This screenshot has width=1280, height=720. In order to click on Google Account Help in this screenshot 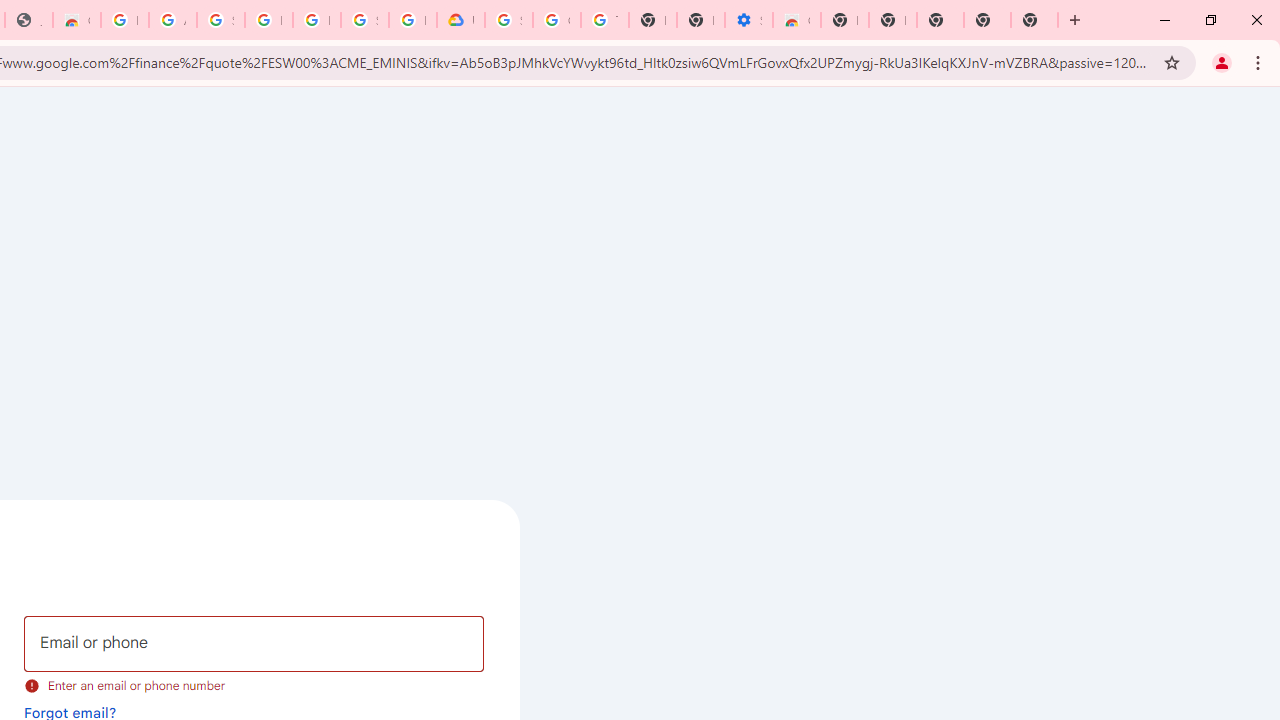, I will do `click(556, 20)`.